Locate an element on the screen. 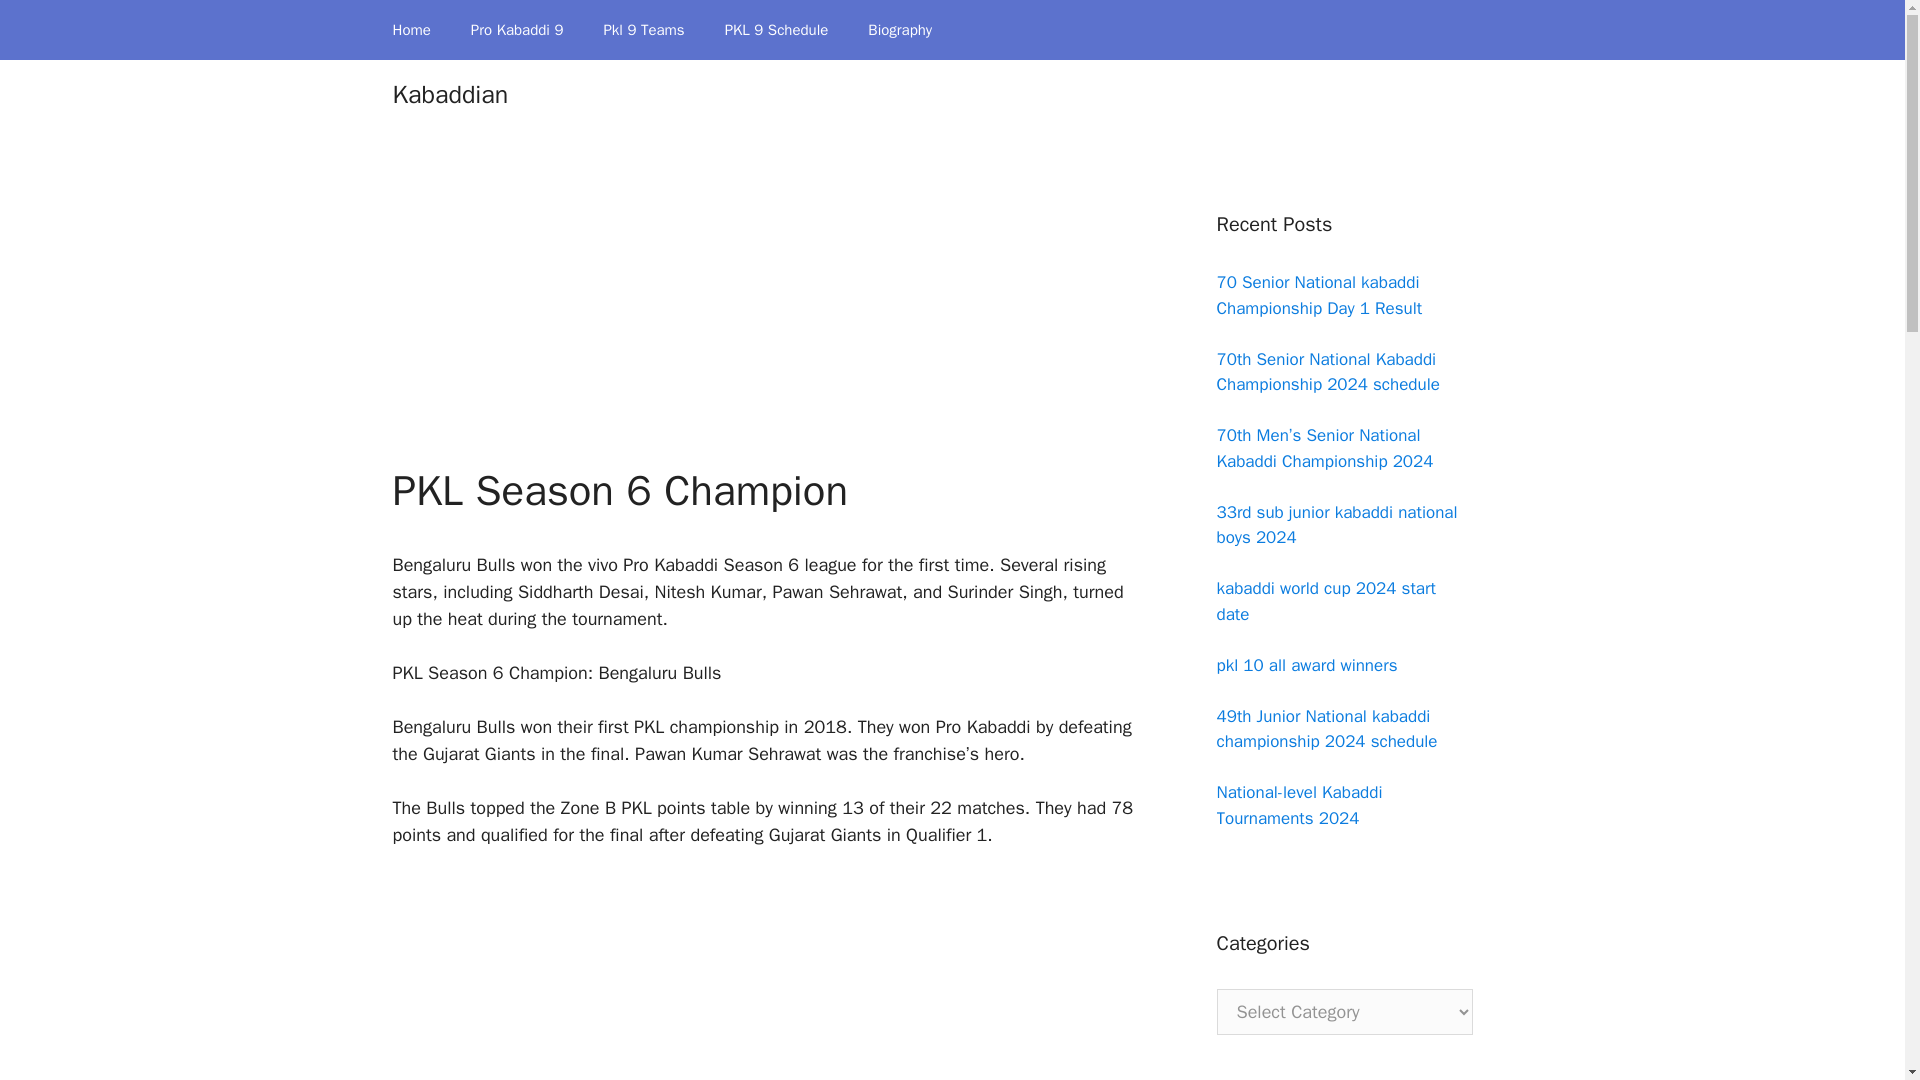 Image resolution: width=1920 pixels, height=1080 pixels. PKL 9 Schedule is located at coordinates (776, 30).